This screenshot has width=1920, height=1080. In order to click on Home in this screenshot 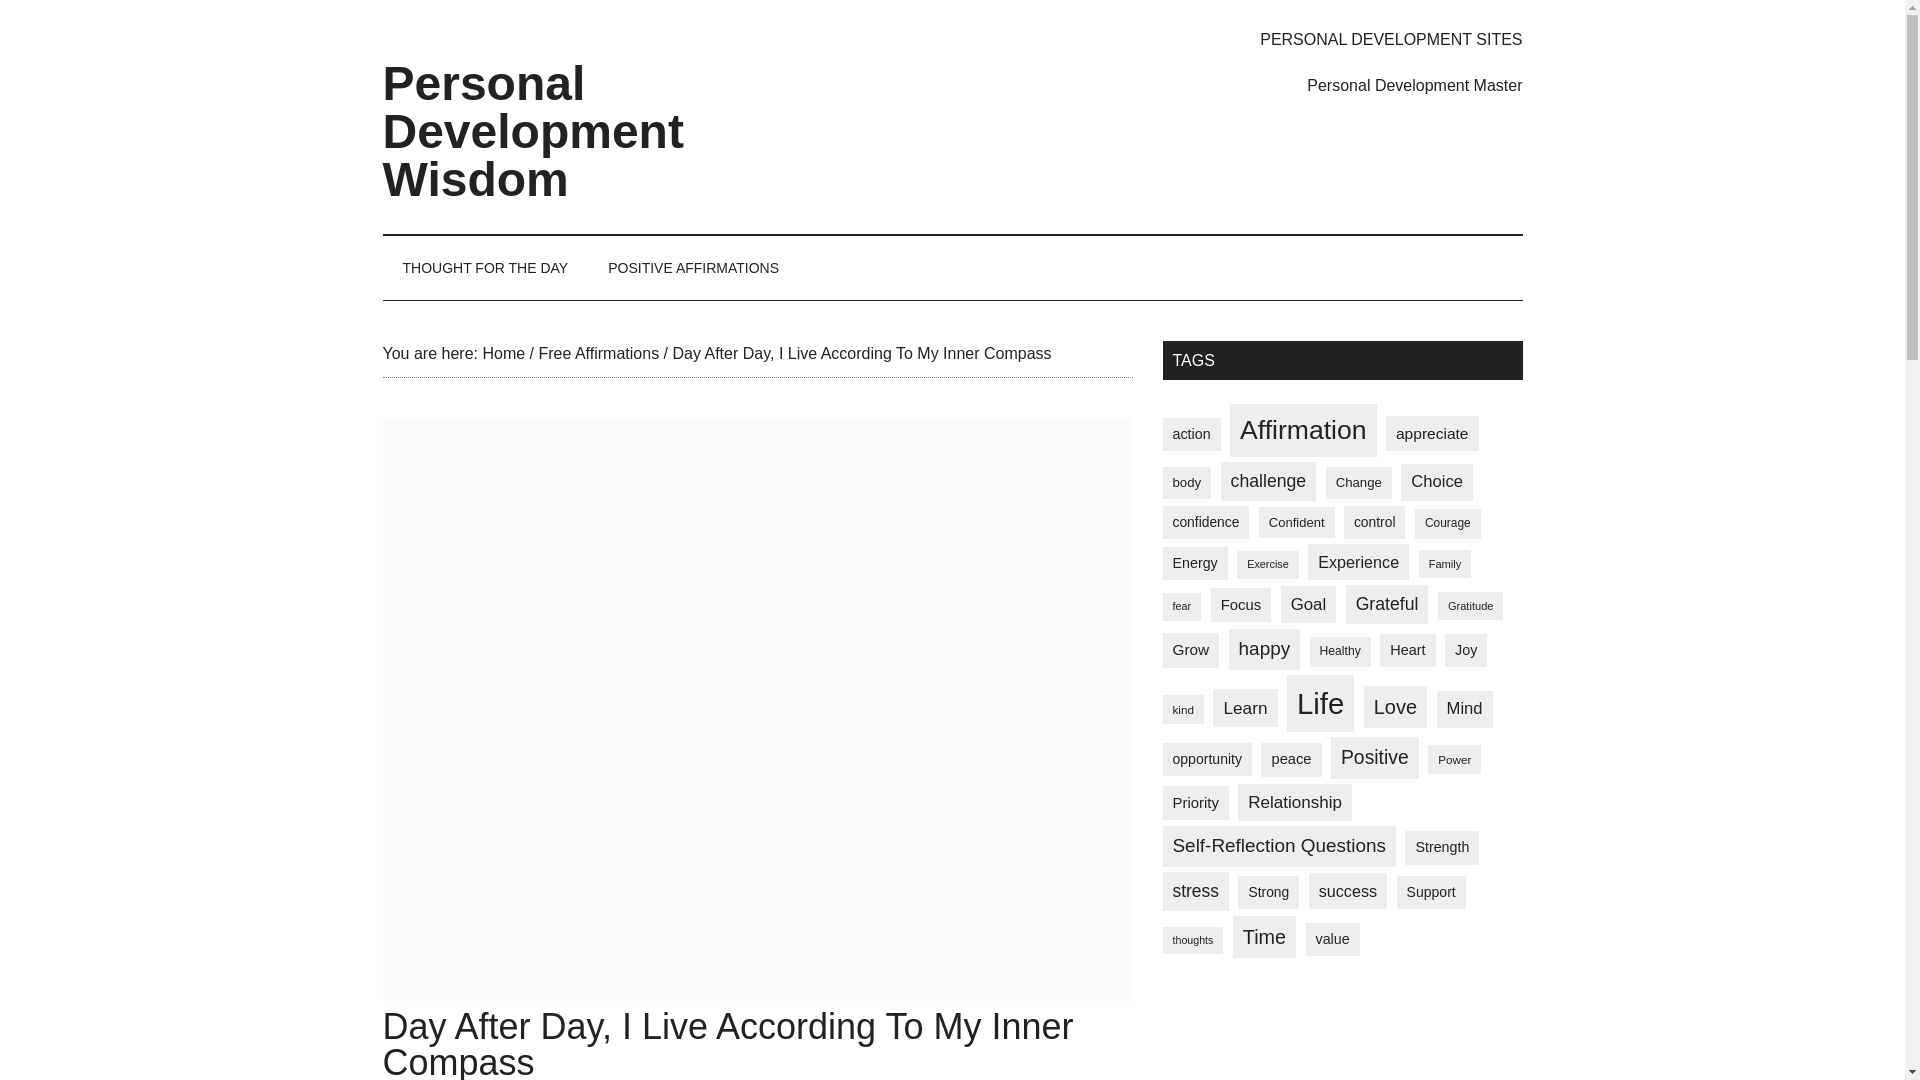, I will do `click(502, 352)`.